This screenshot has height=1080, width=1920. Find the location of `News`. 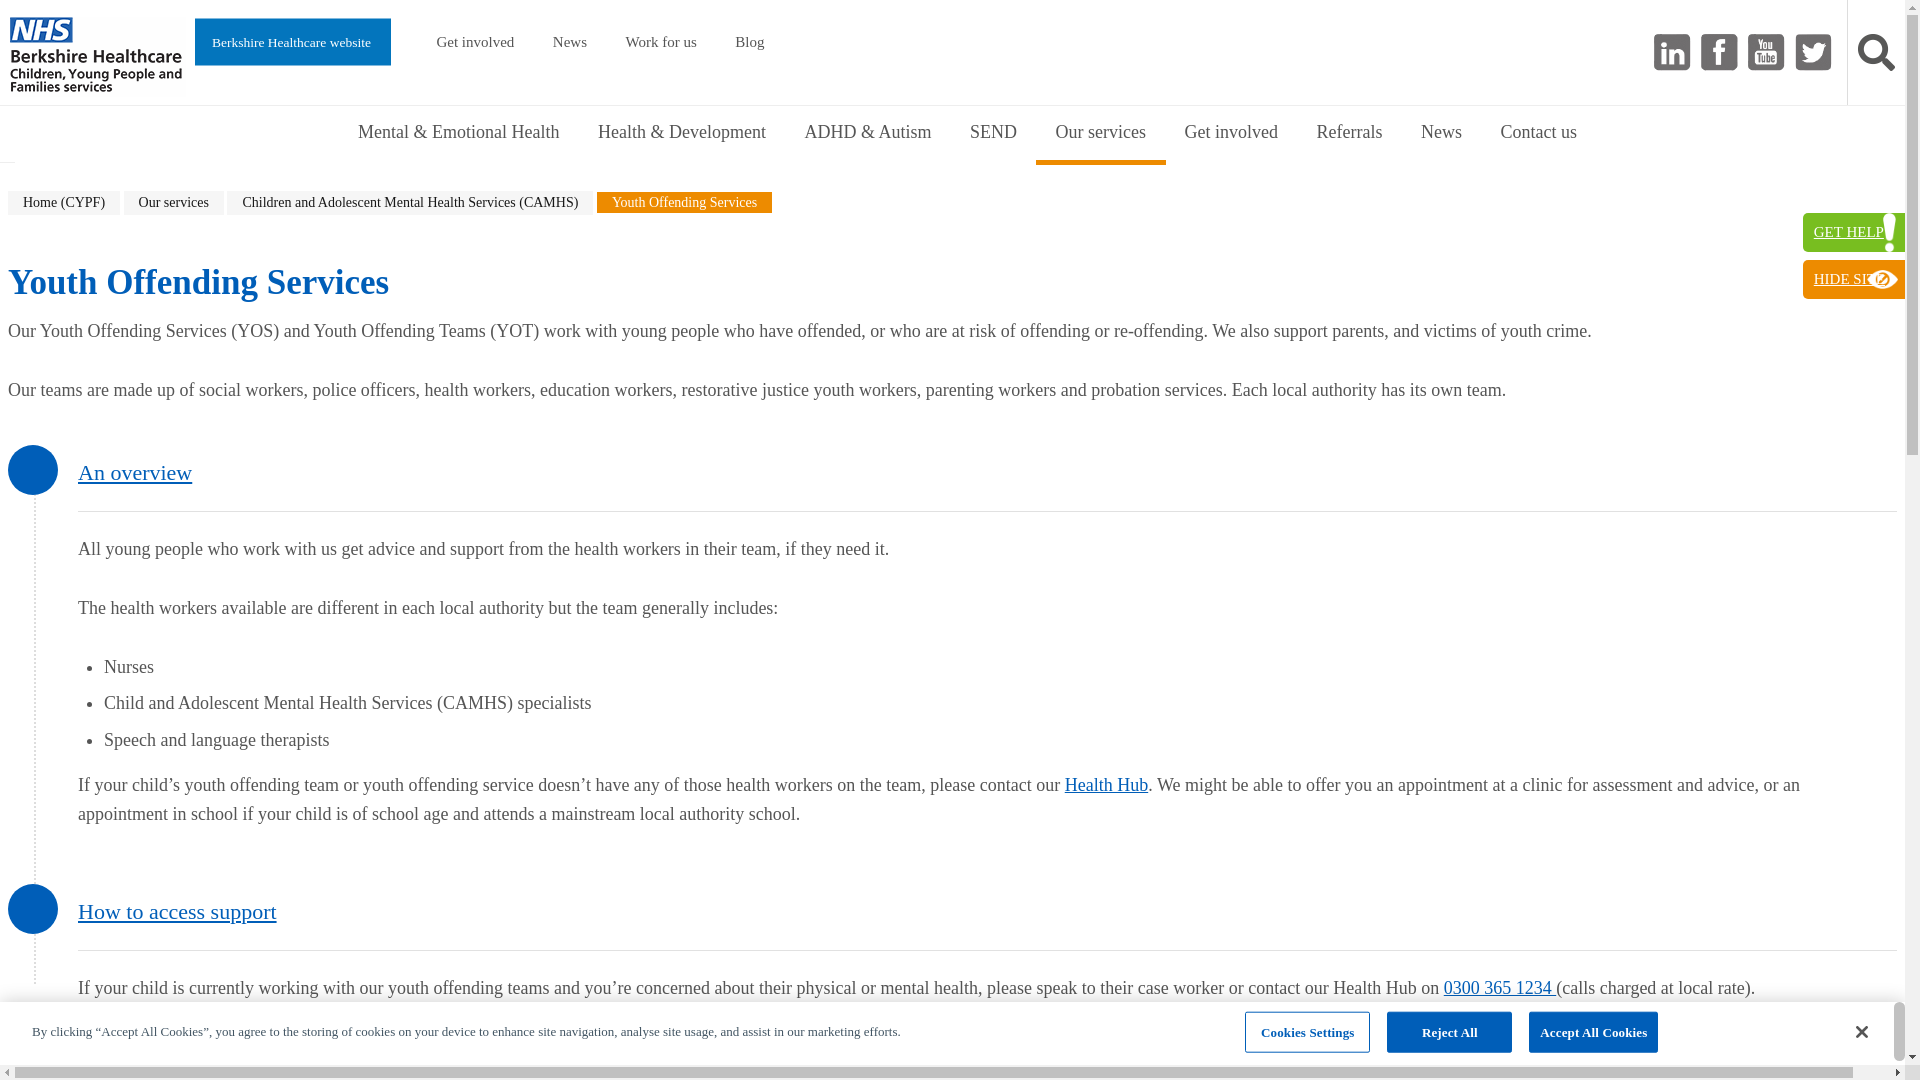

News is located at coordinates (570, 44).